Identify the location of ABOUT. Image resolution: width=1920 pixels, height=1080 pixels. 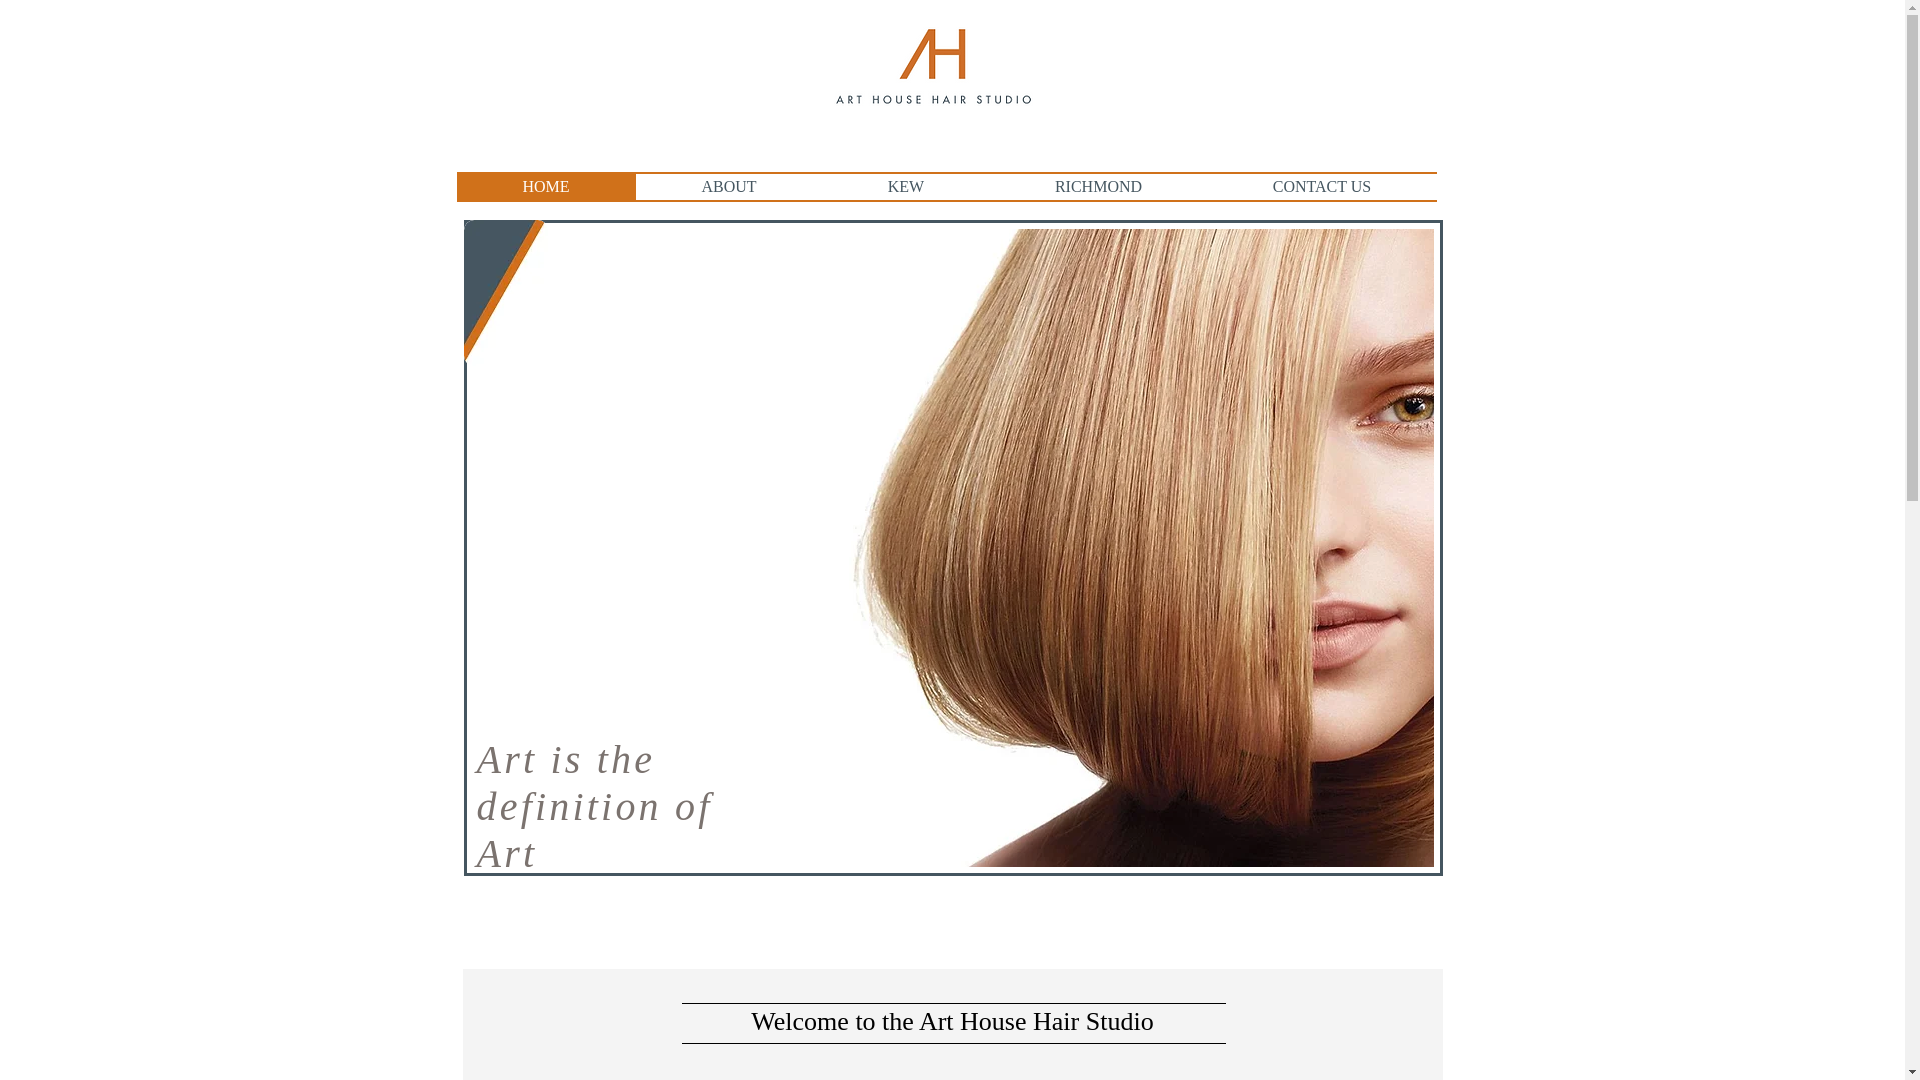
(729, 186).